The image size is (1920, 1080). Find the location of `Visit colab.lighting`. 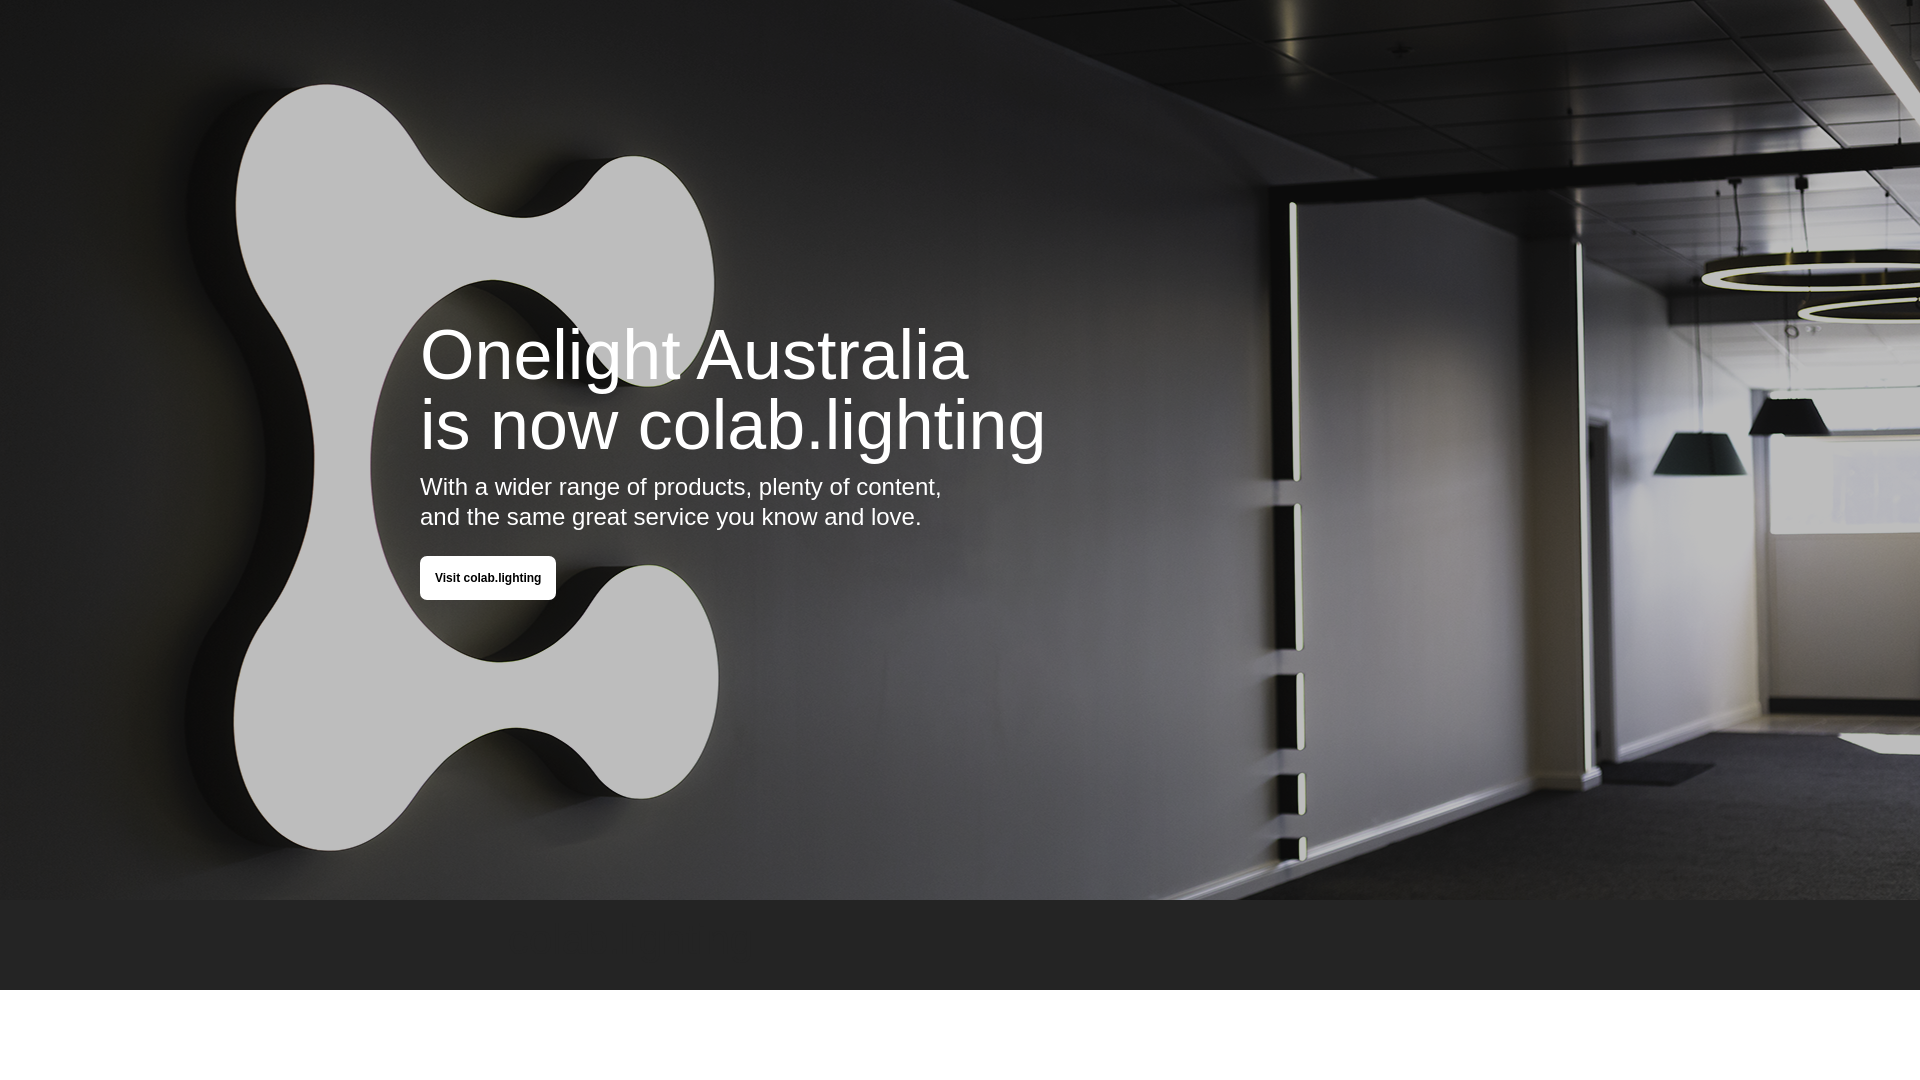

Visit colab.lighting is located at coordinates (488, 578).